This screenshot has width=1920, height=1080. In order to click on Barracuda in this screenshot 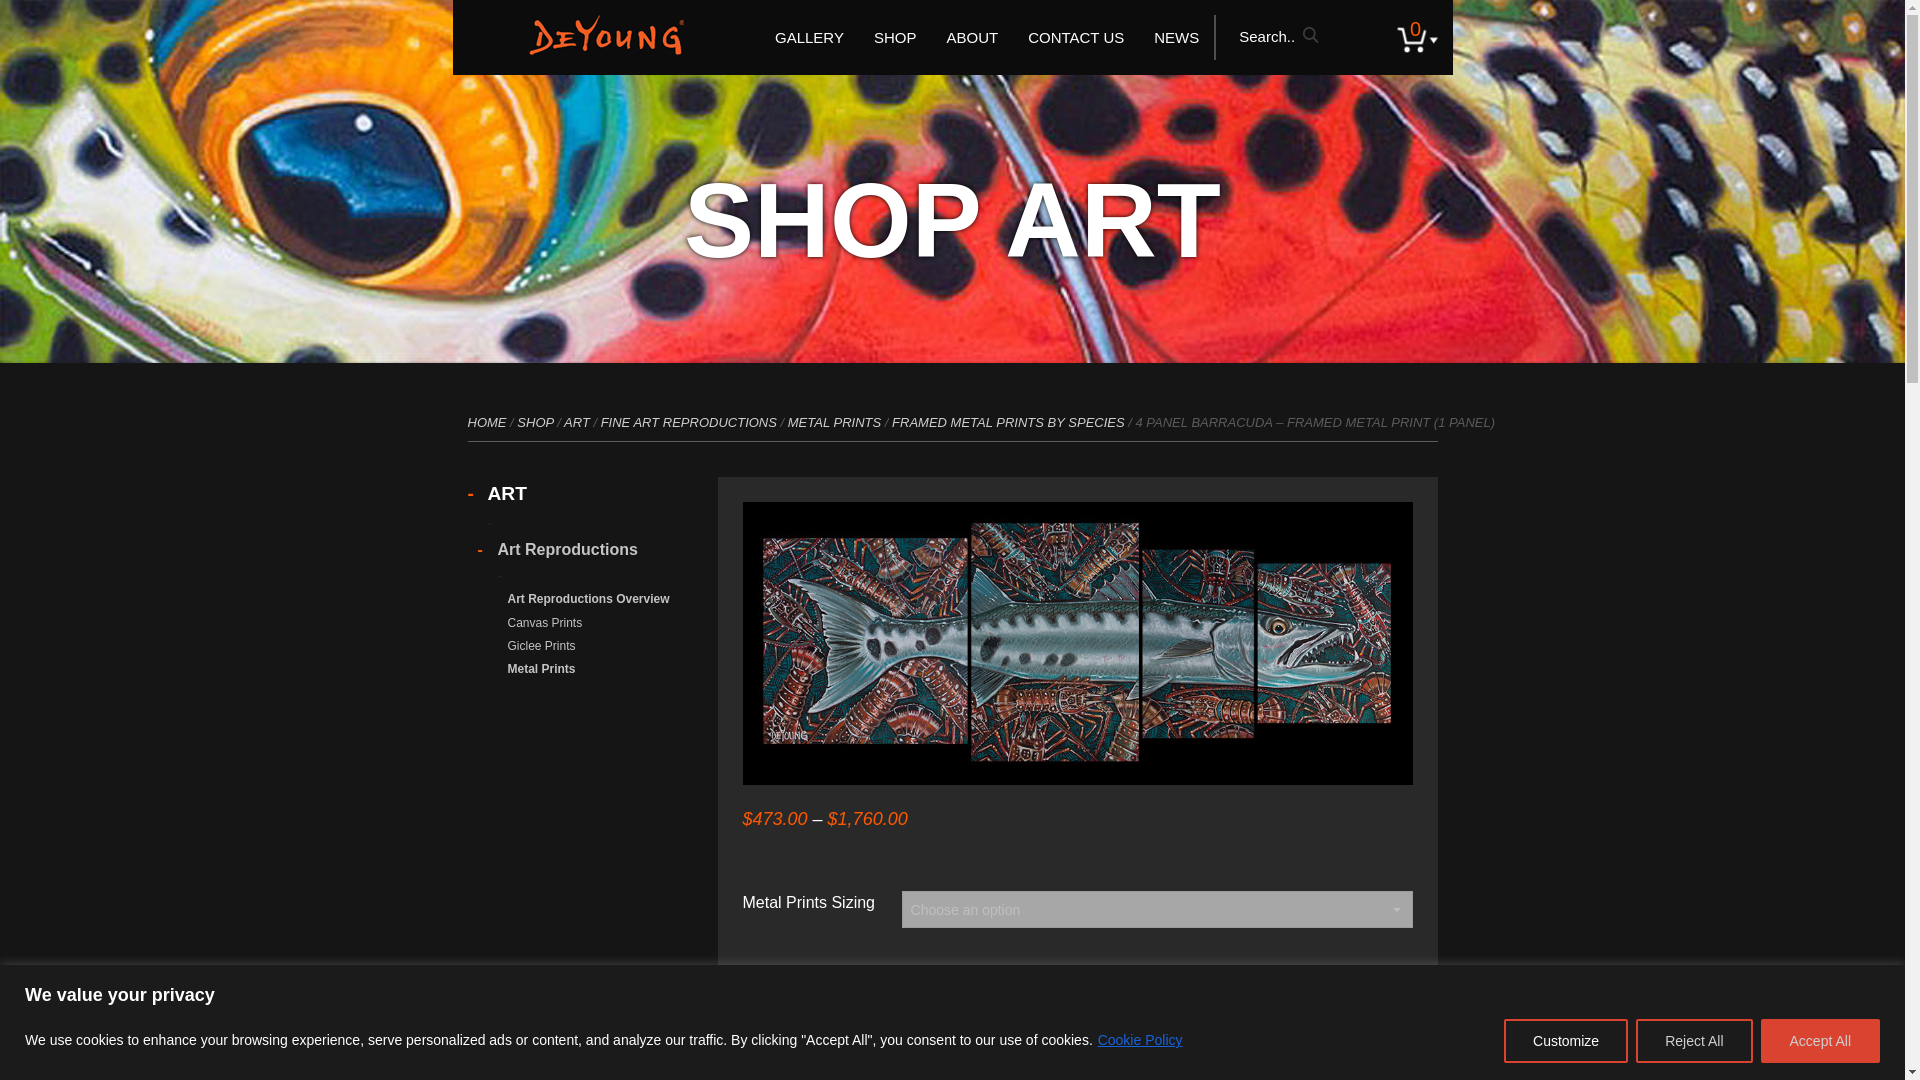, I will do `click(694, 317)`.